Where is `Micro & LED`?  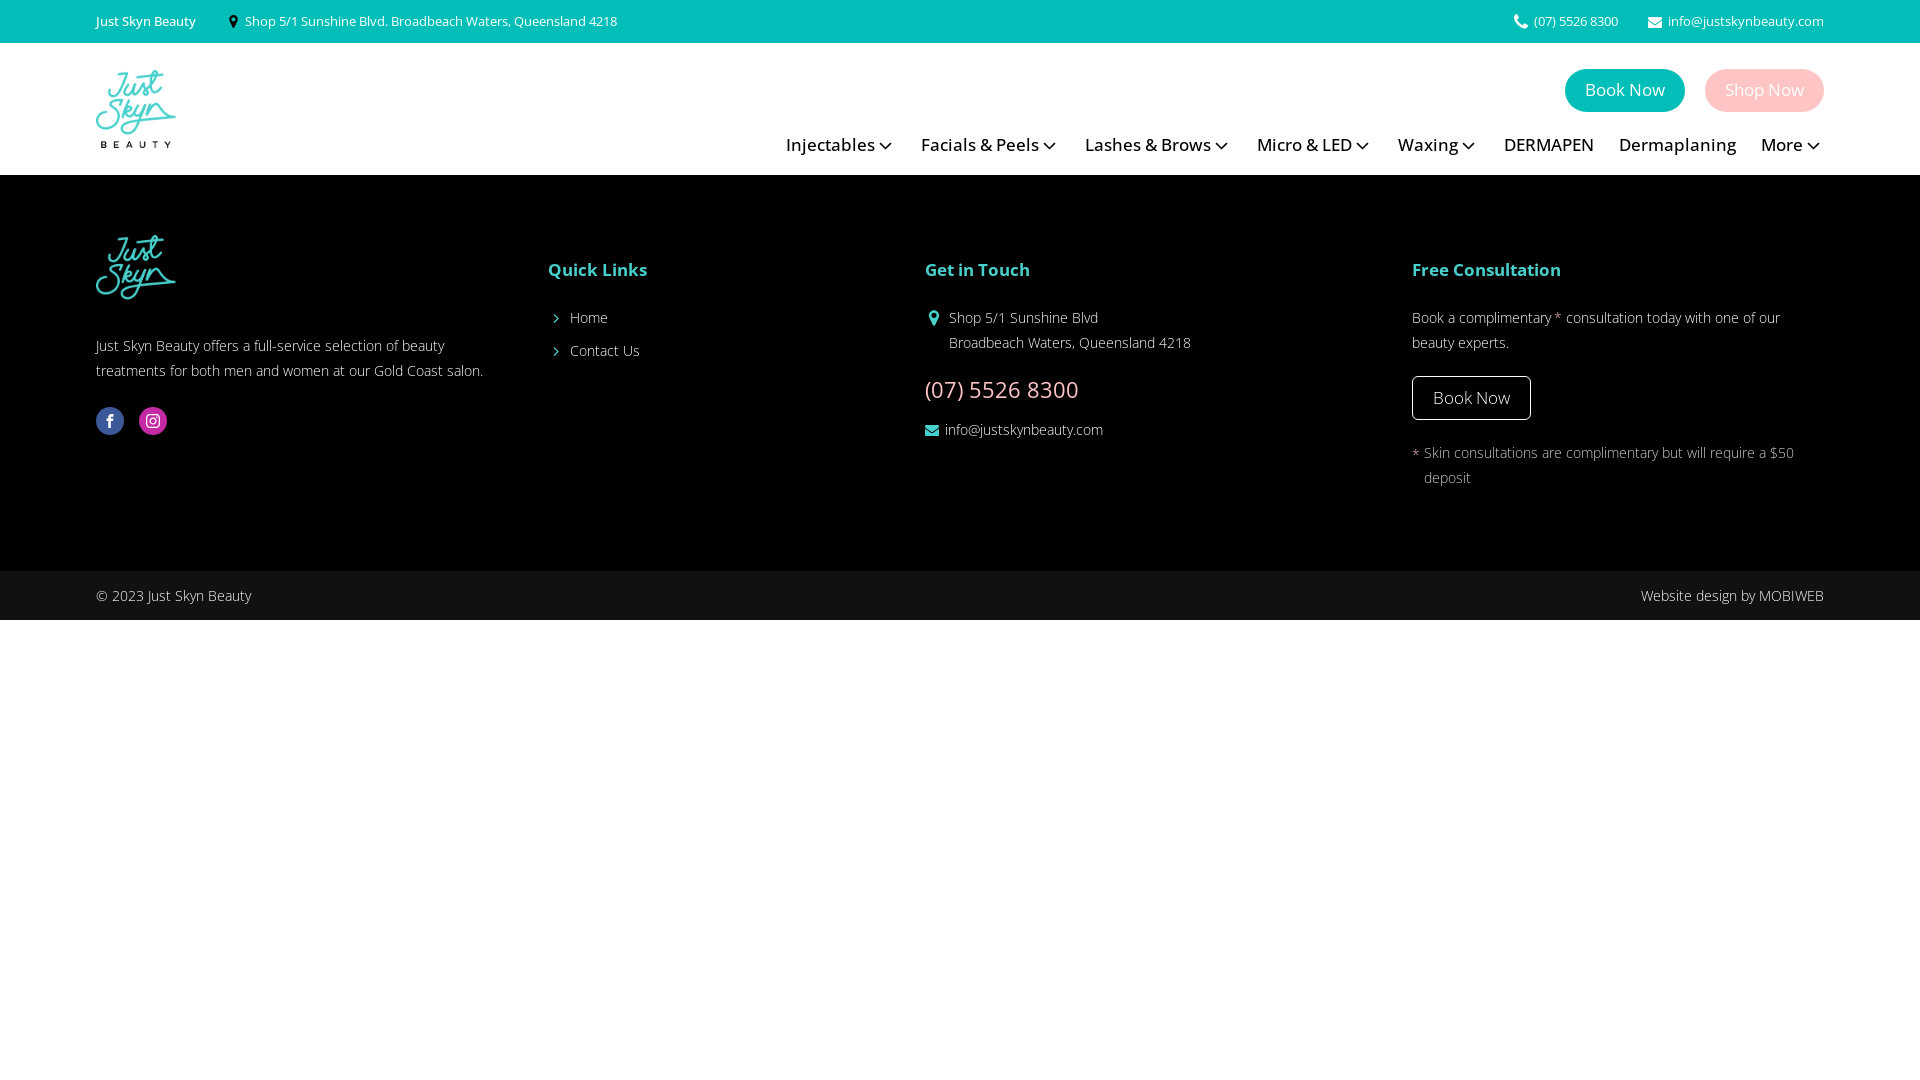
Micro & LED is located at coordinates (1315, 146).